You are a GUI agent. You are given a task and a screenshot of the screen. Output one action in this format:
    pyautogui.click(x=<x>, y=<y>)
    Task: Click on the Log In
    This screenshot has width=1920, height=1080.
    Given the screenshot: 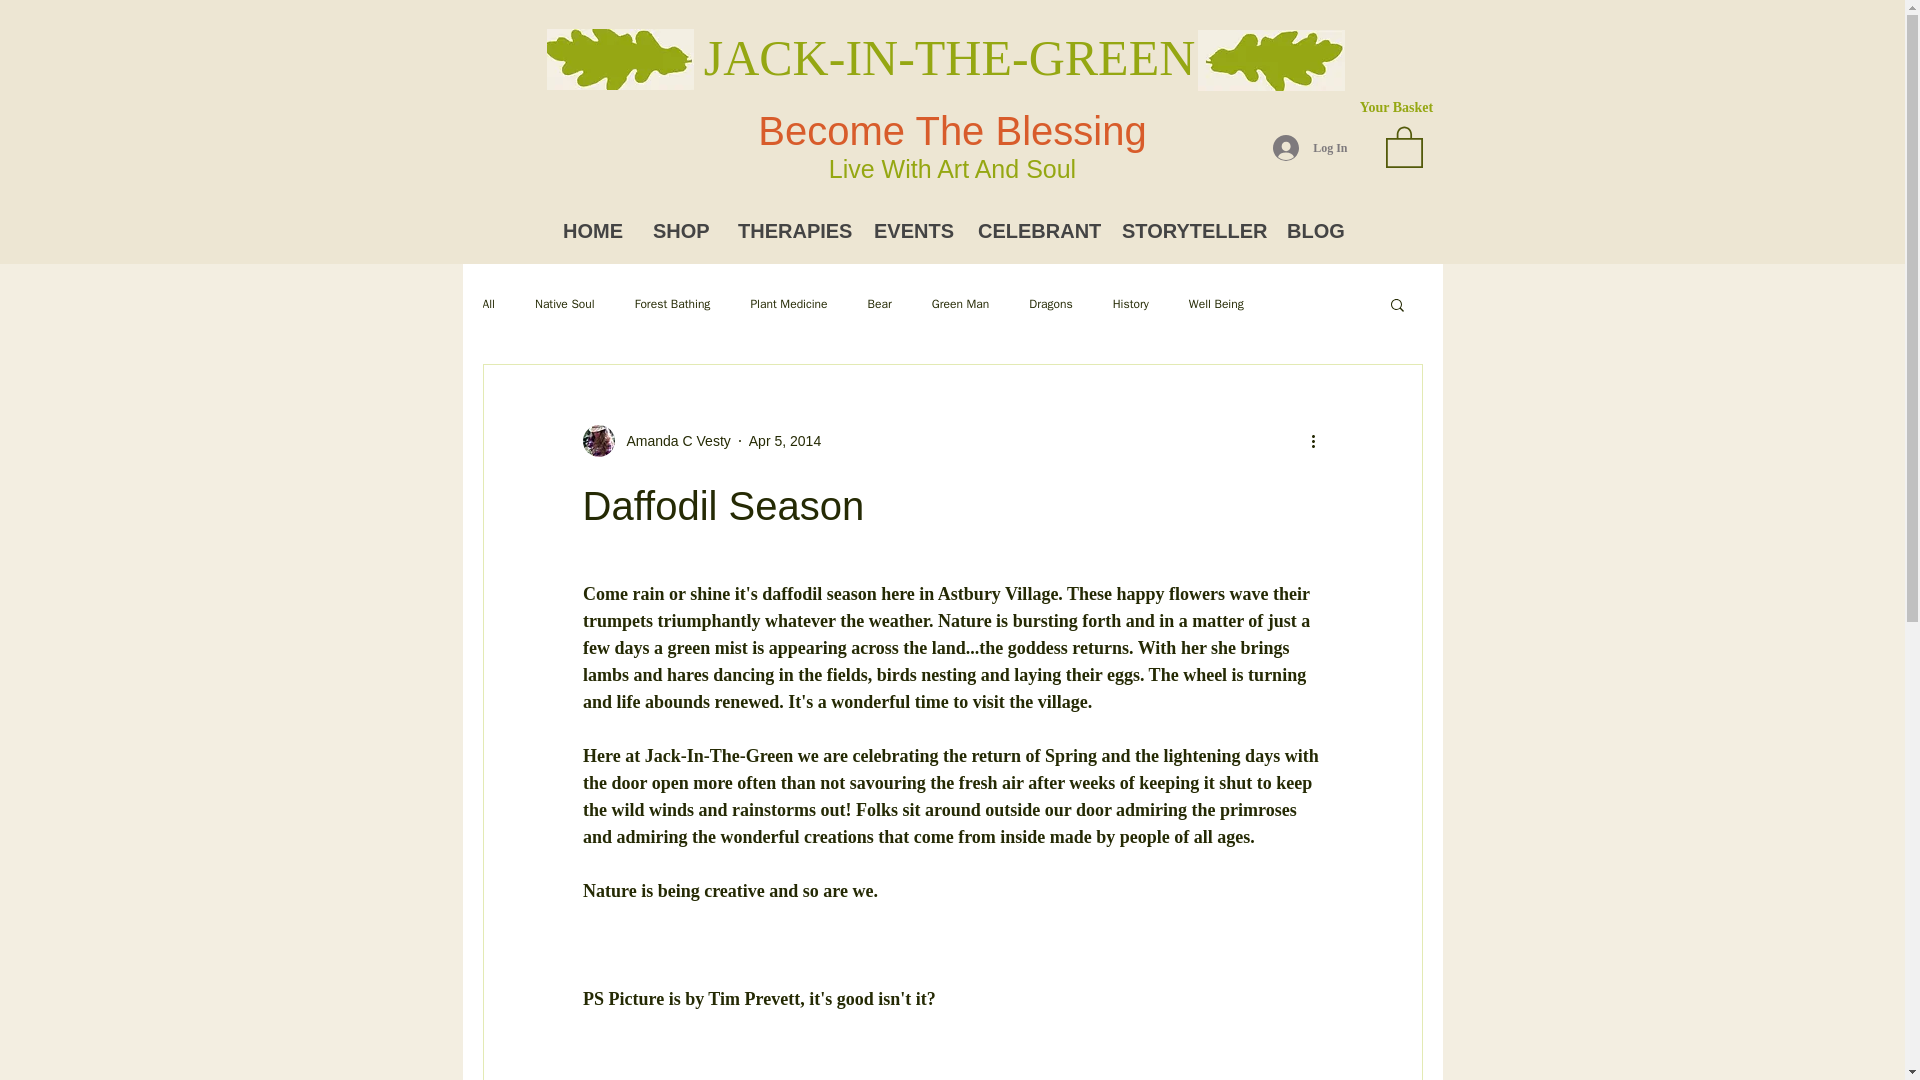 What is the action you would take?
    pyautogui.click(x=1310, y=148)
    